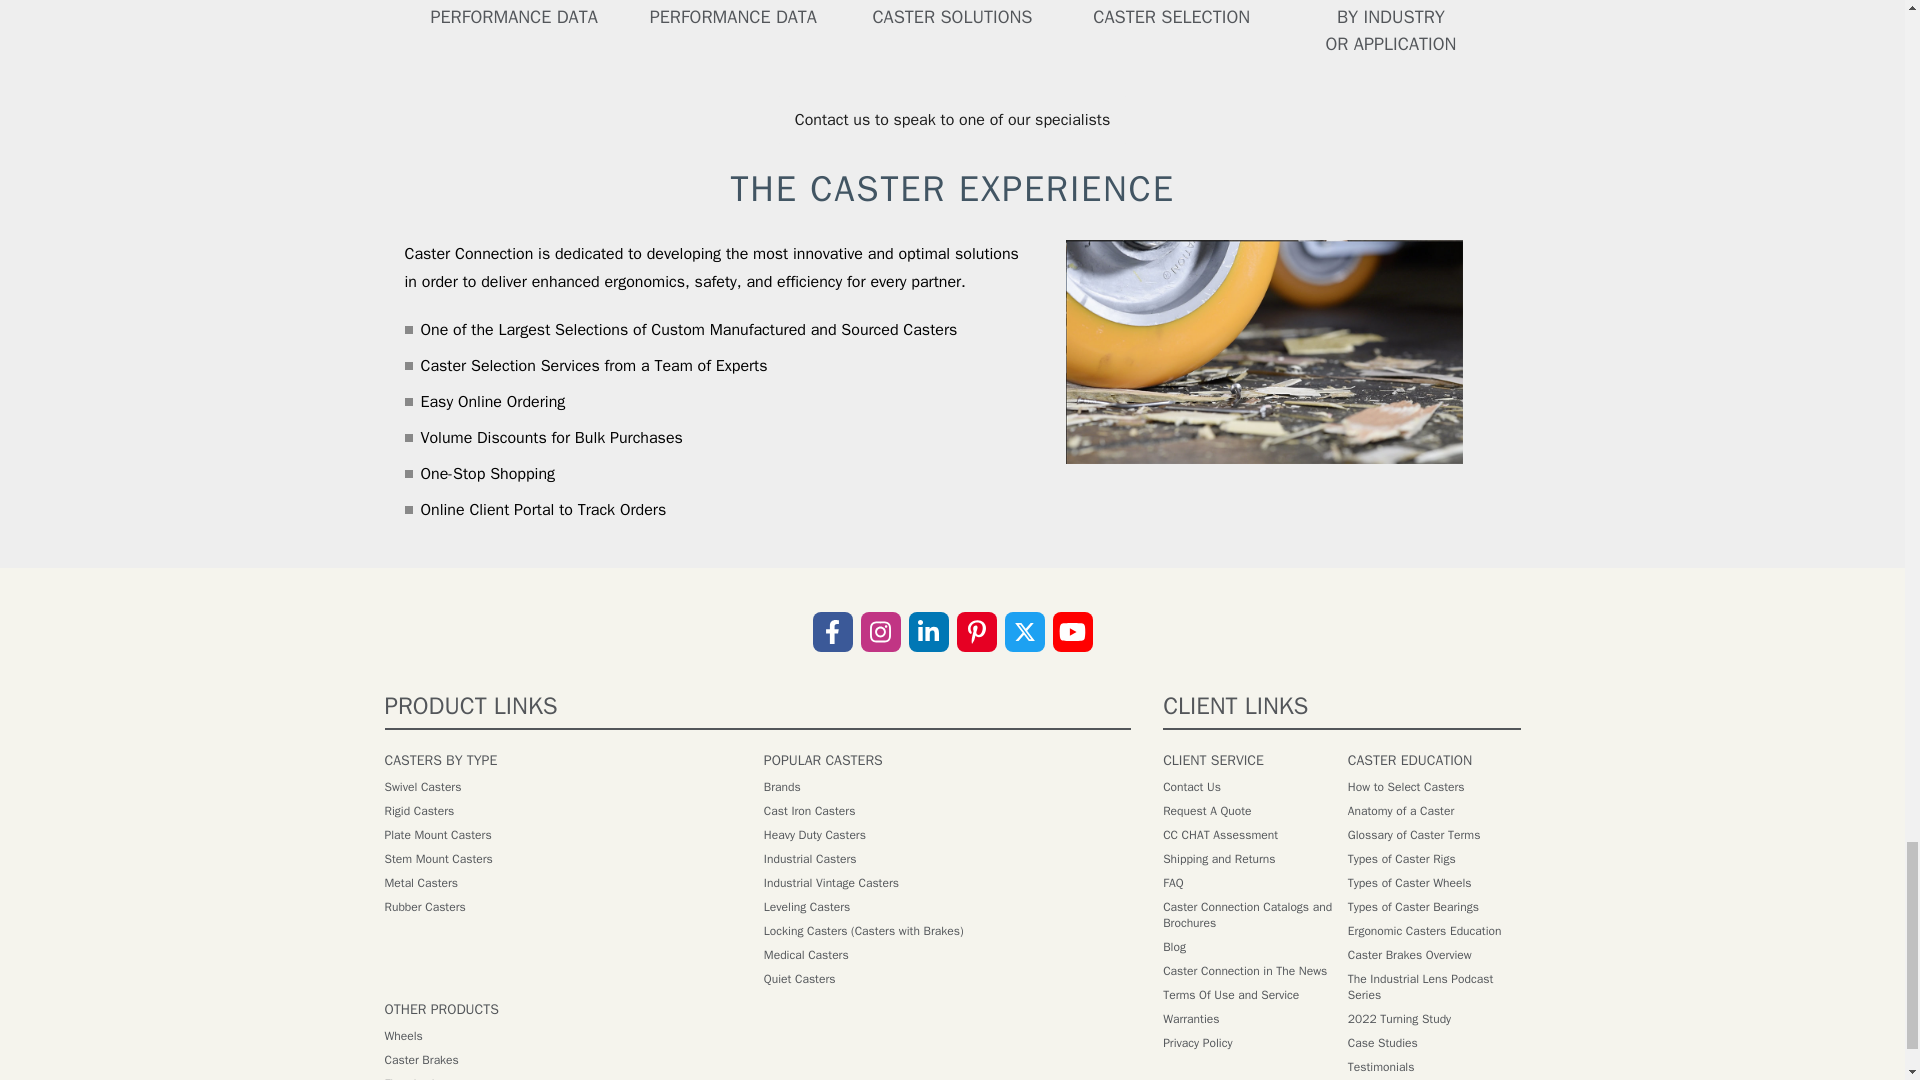  Describe the element at coordinates (1072, 632) in the screenshot. I see `YouTube` at that location.